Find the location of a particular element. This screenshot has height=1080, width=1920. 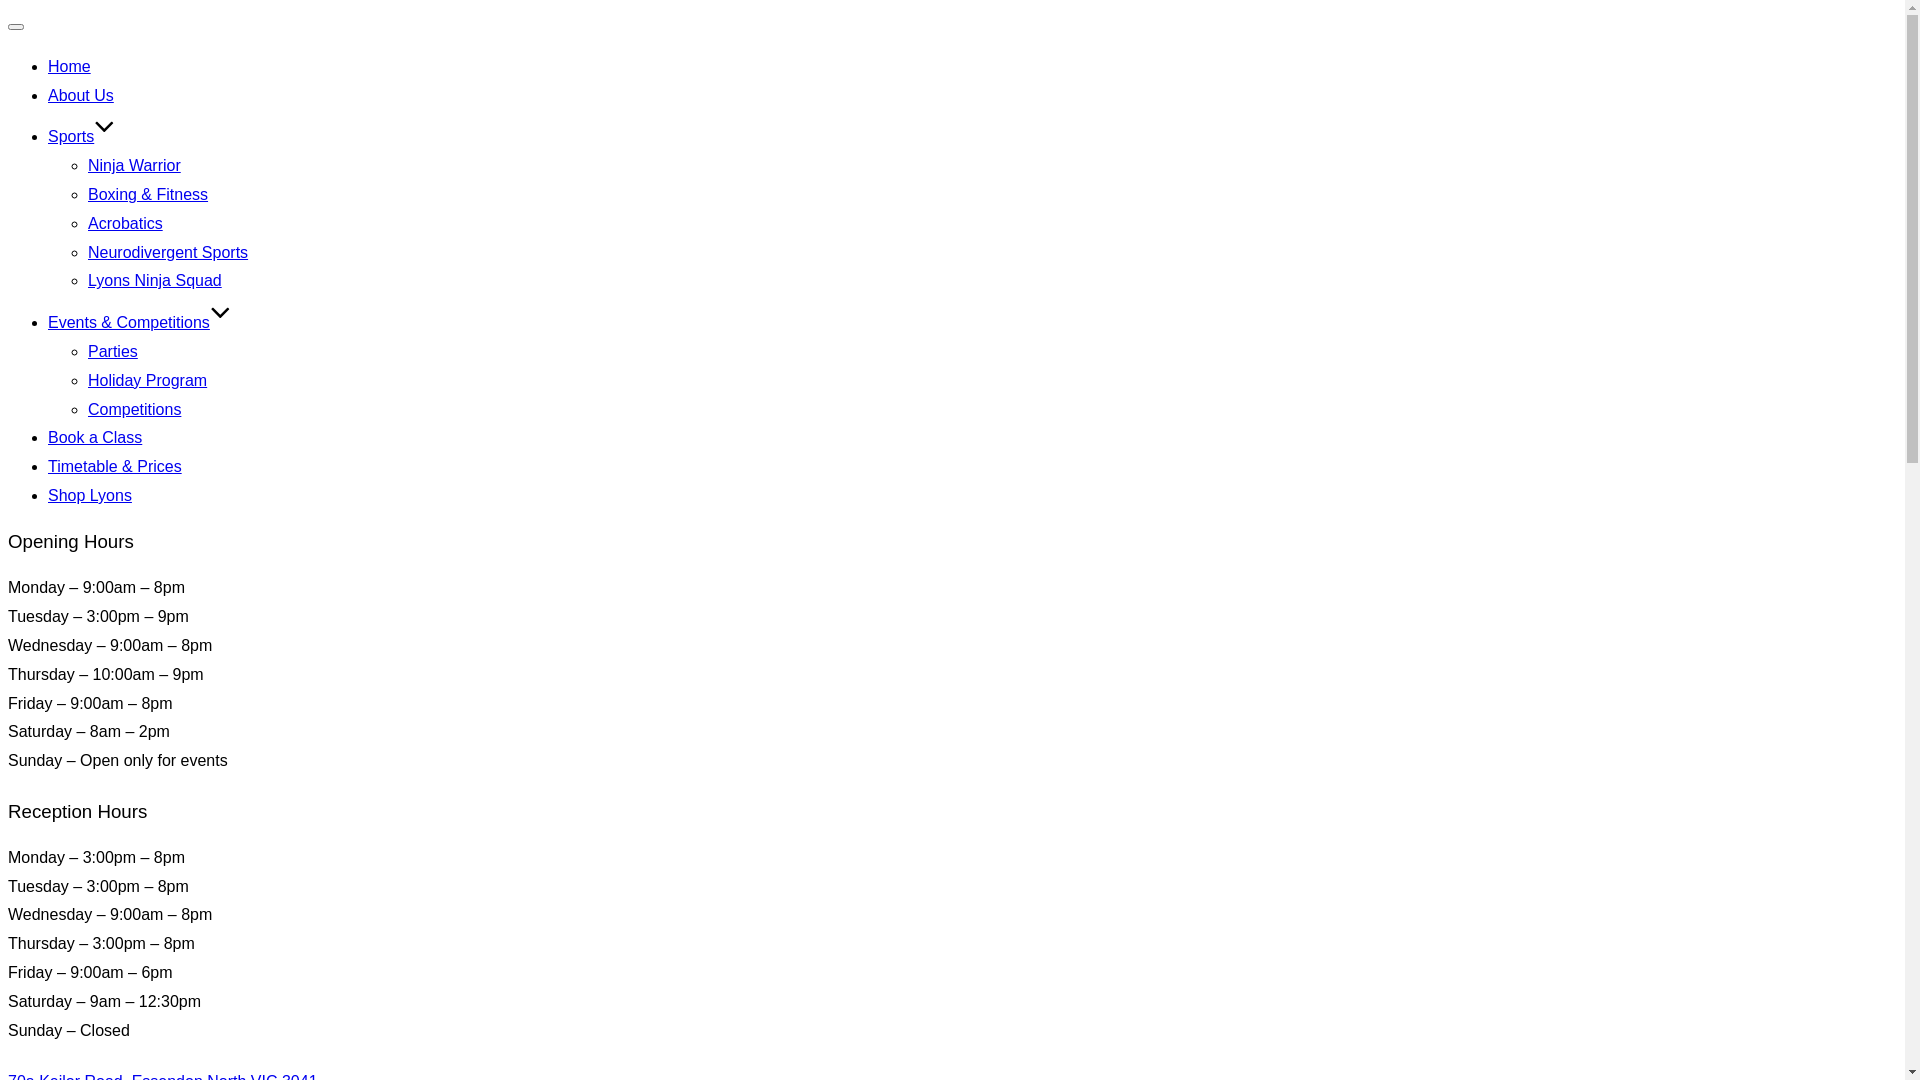

Acrobatics is located at coordinates (126, 224).